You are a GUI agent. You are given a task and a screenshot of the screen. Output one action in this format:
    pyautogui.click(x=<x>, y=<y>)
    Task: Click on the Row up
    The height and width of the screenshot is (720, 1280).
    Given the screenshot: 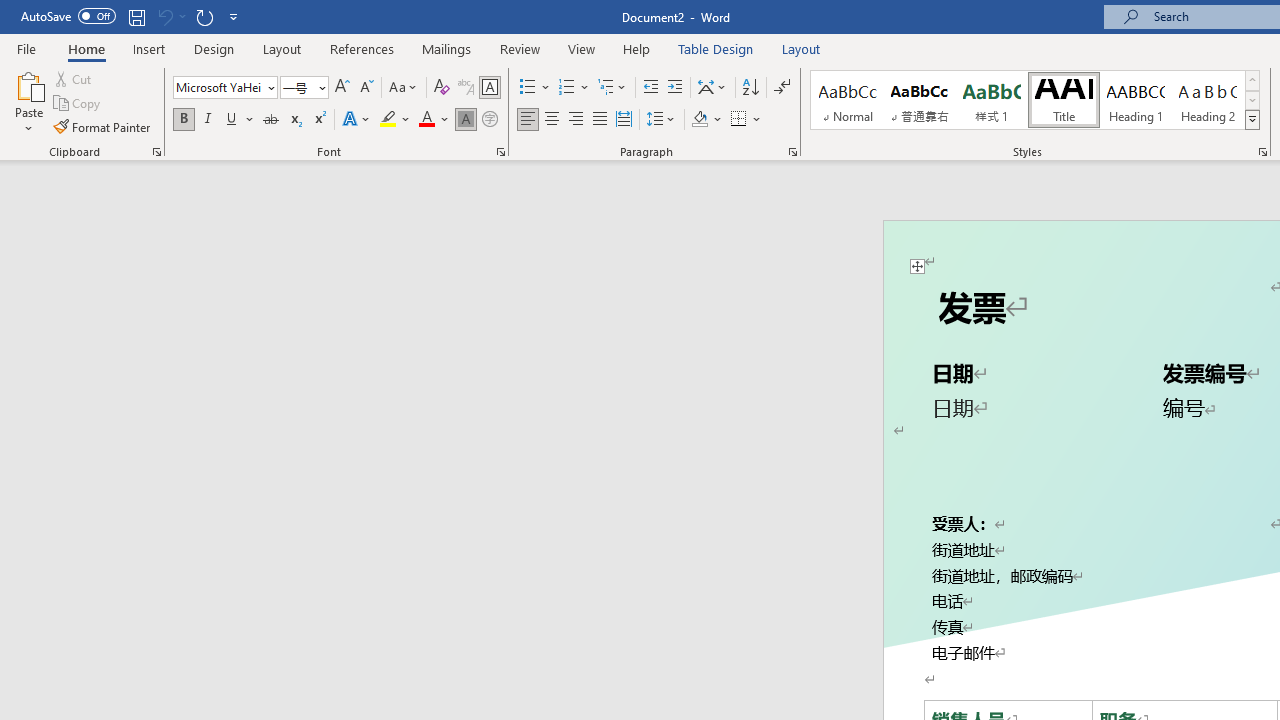 What is the action you would take?
    pyautogui.click(x=1252, y=80)
    